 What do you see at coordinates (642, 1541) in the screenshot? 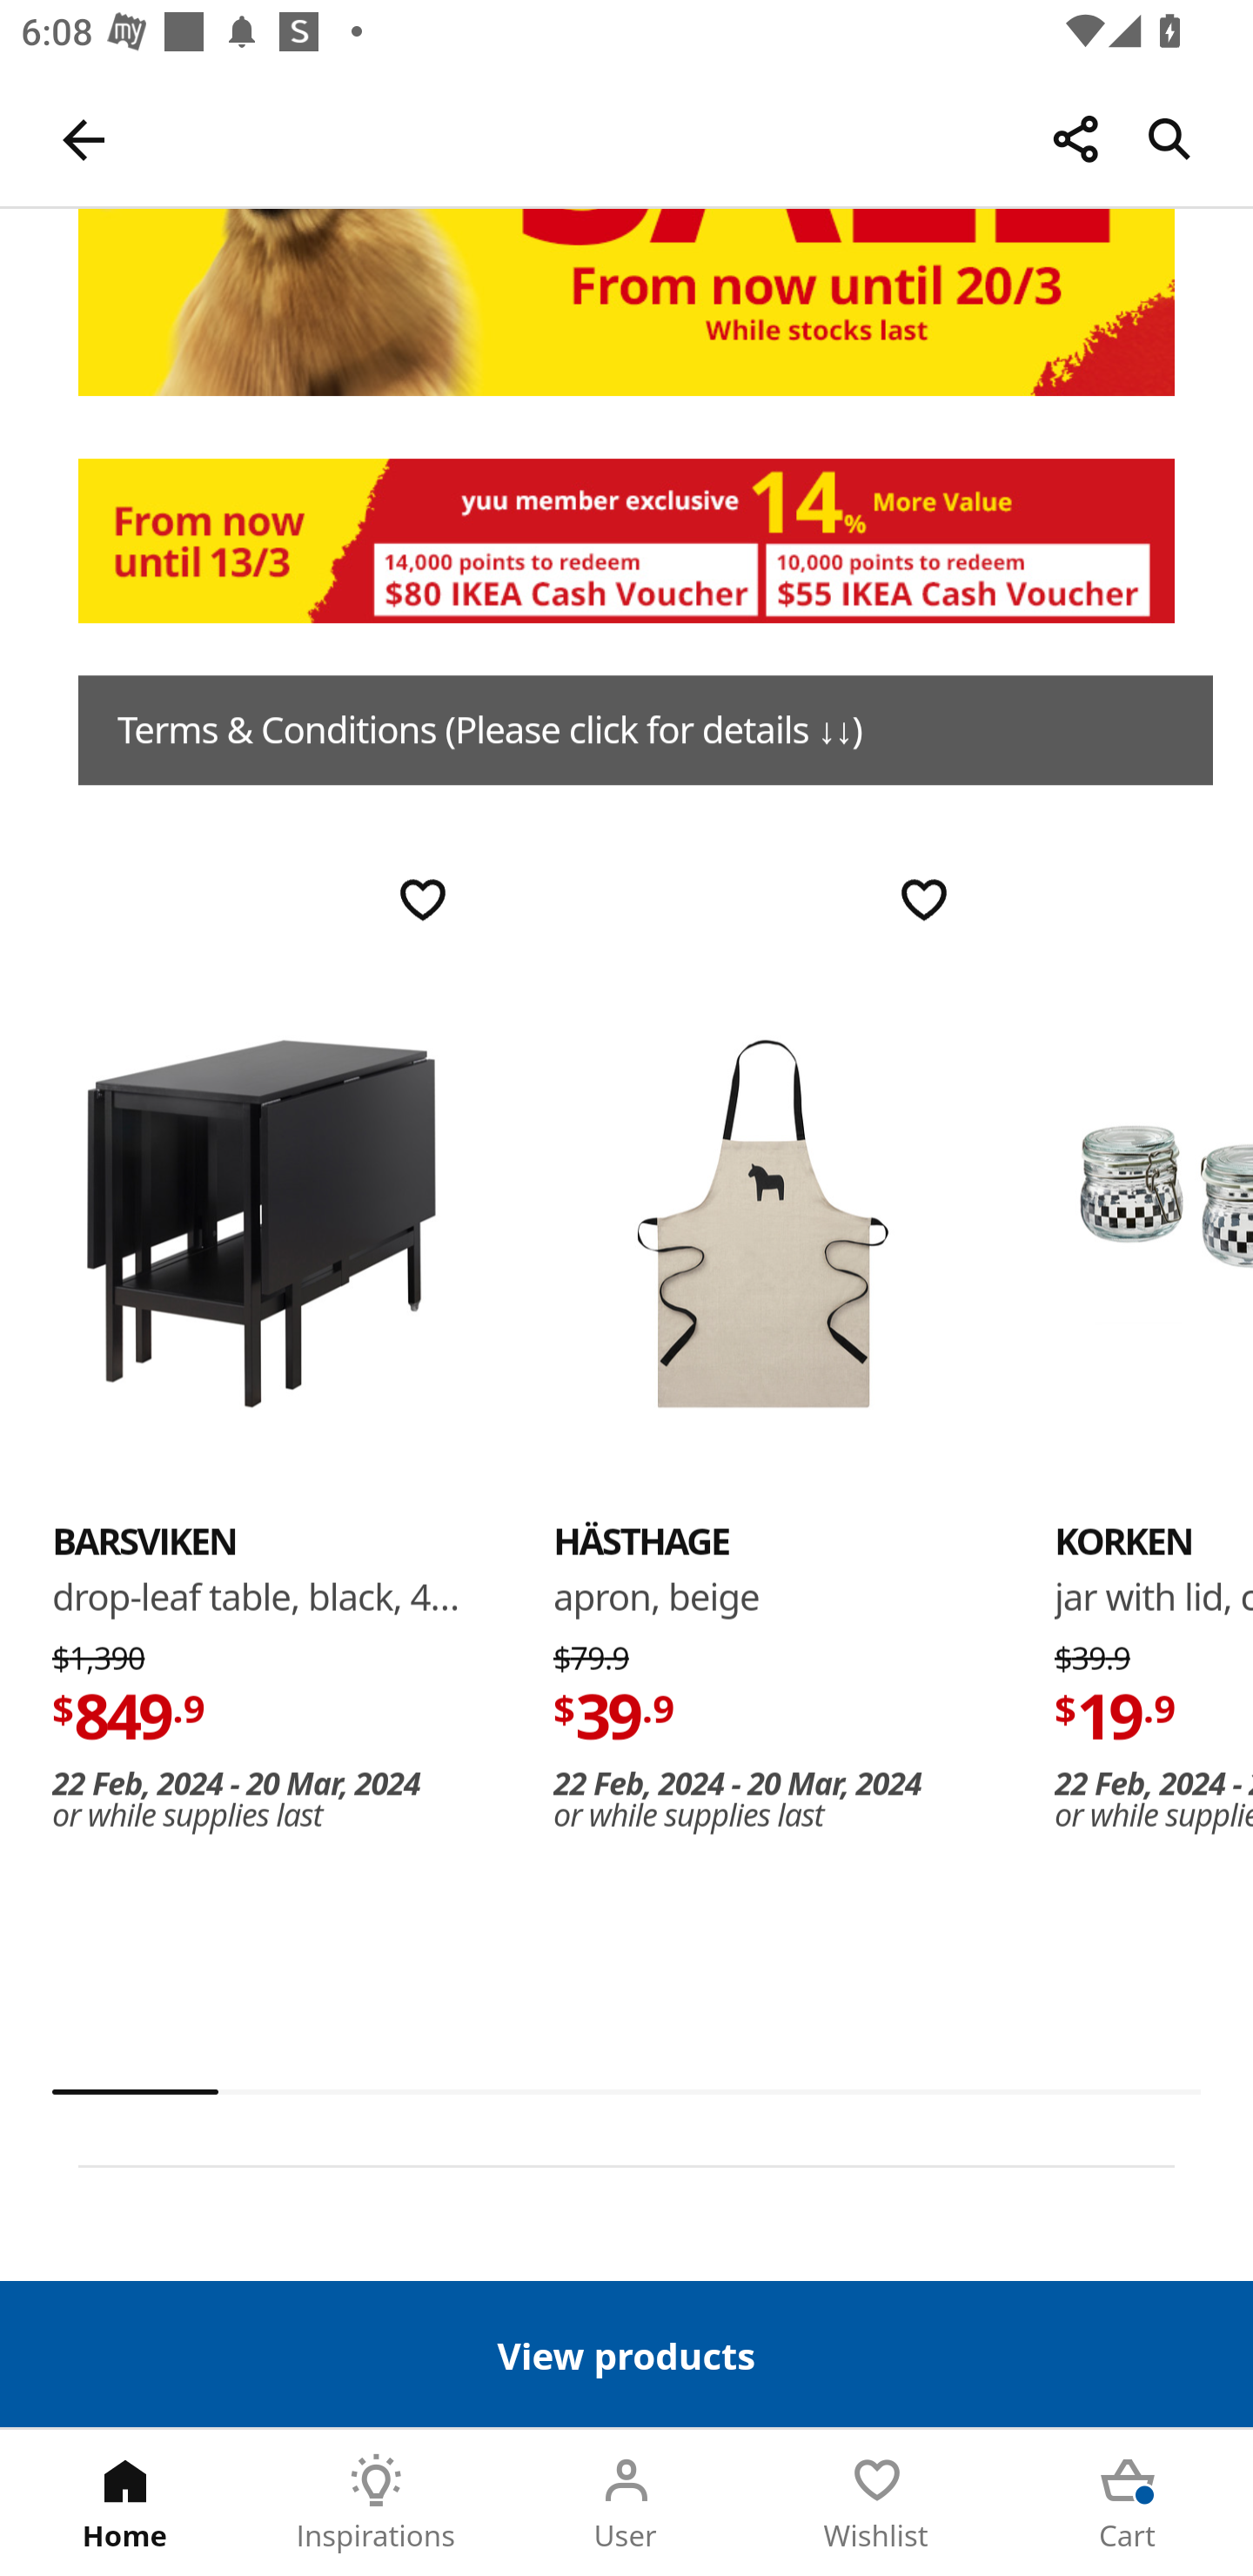
I see `HÄSTHAGE` at bounding box center [642, 1541].